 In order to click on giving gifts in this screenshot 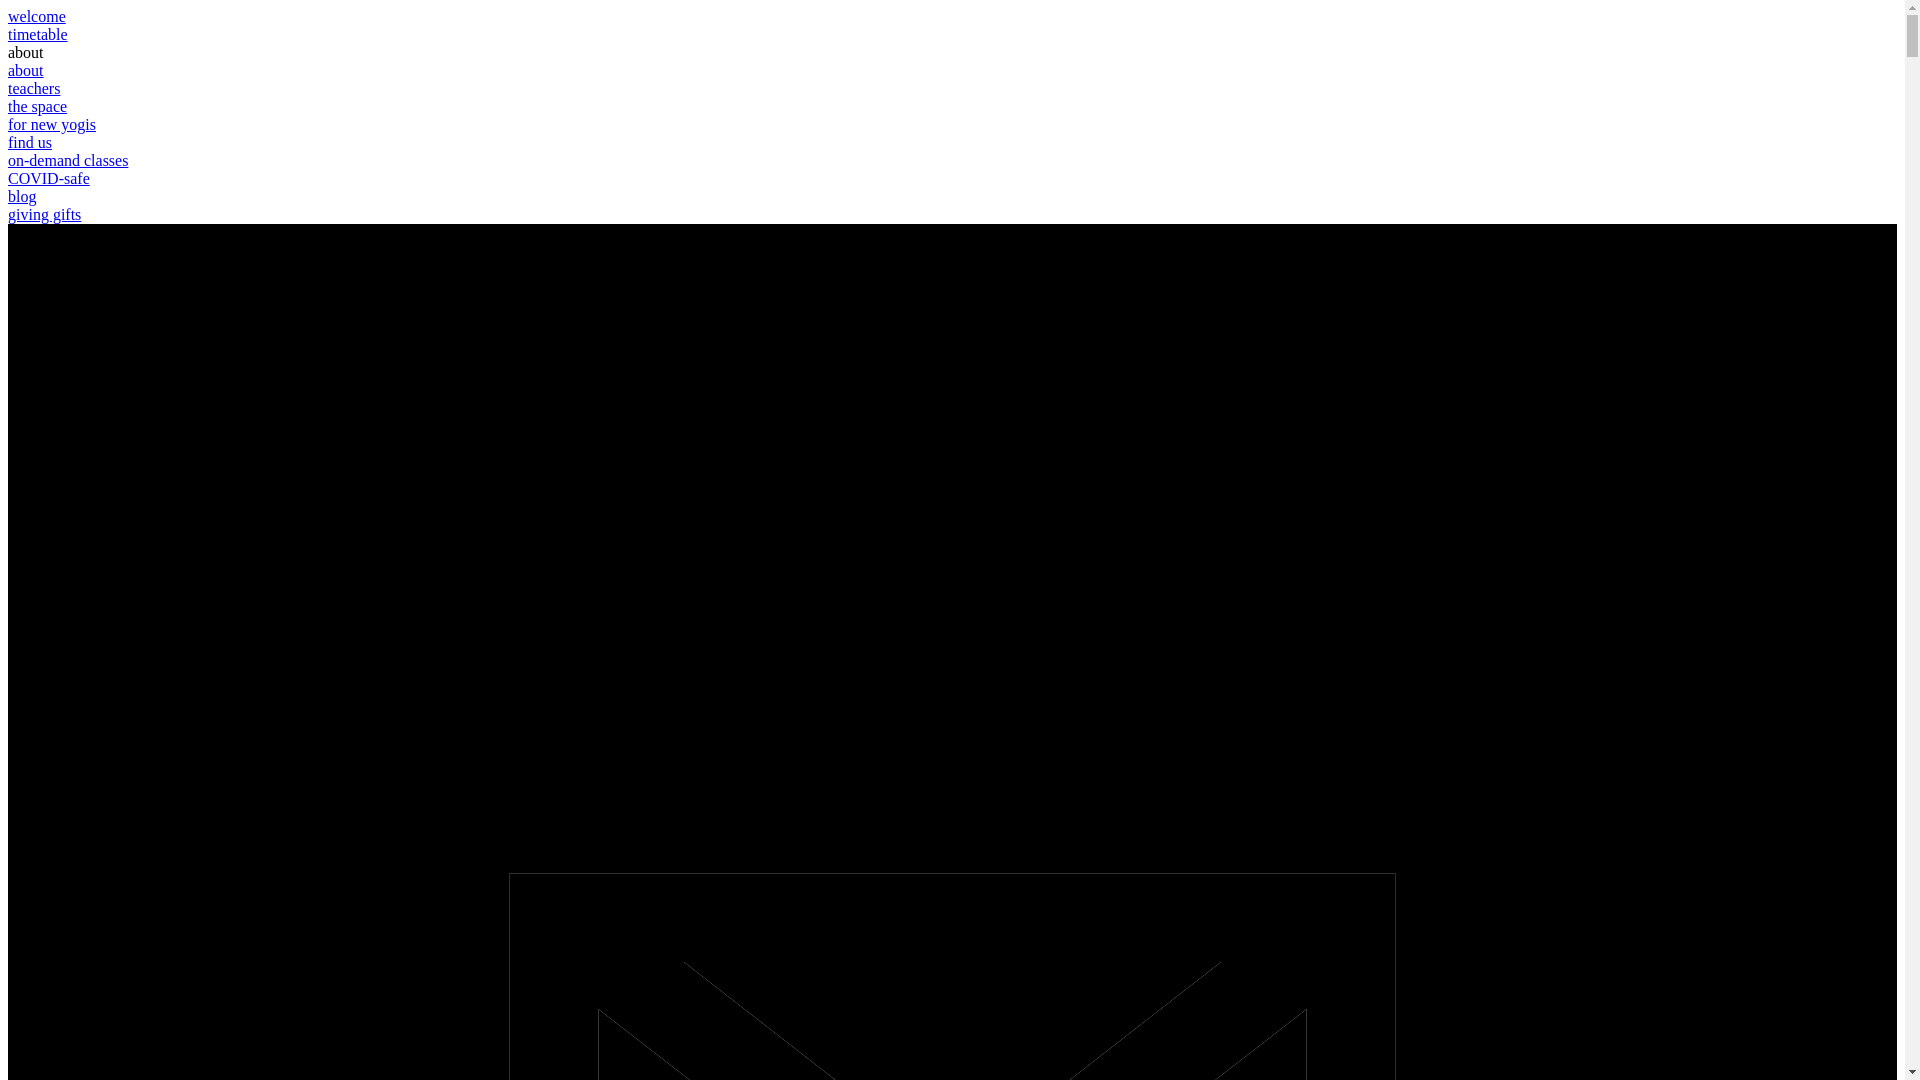, I will do `click(44, 214)`.